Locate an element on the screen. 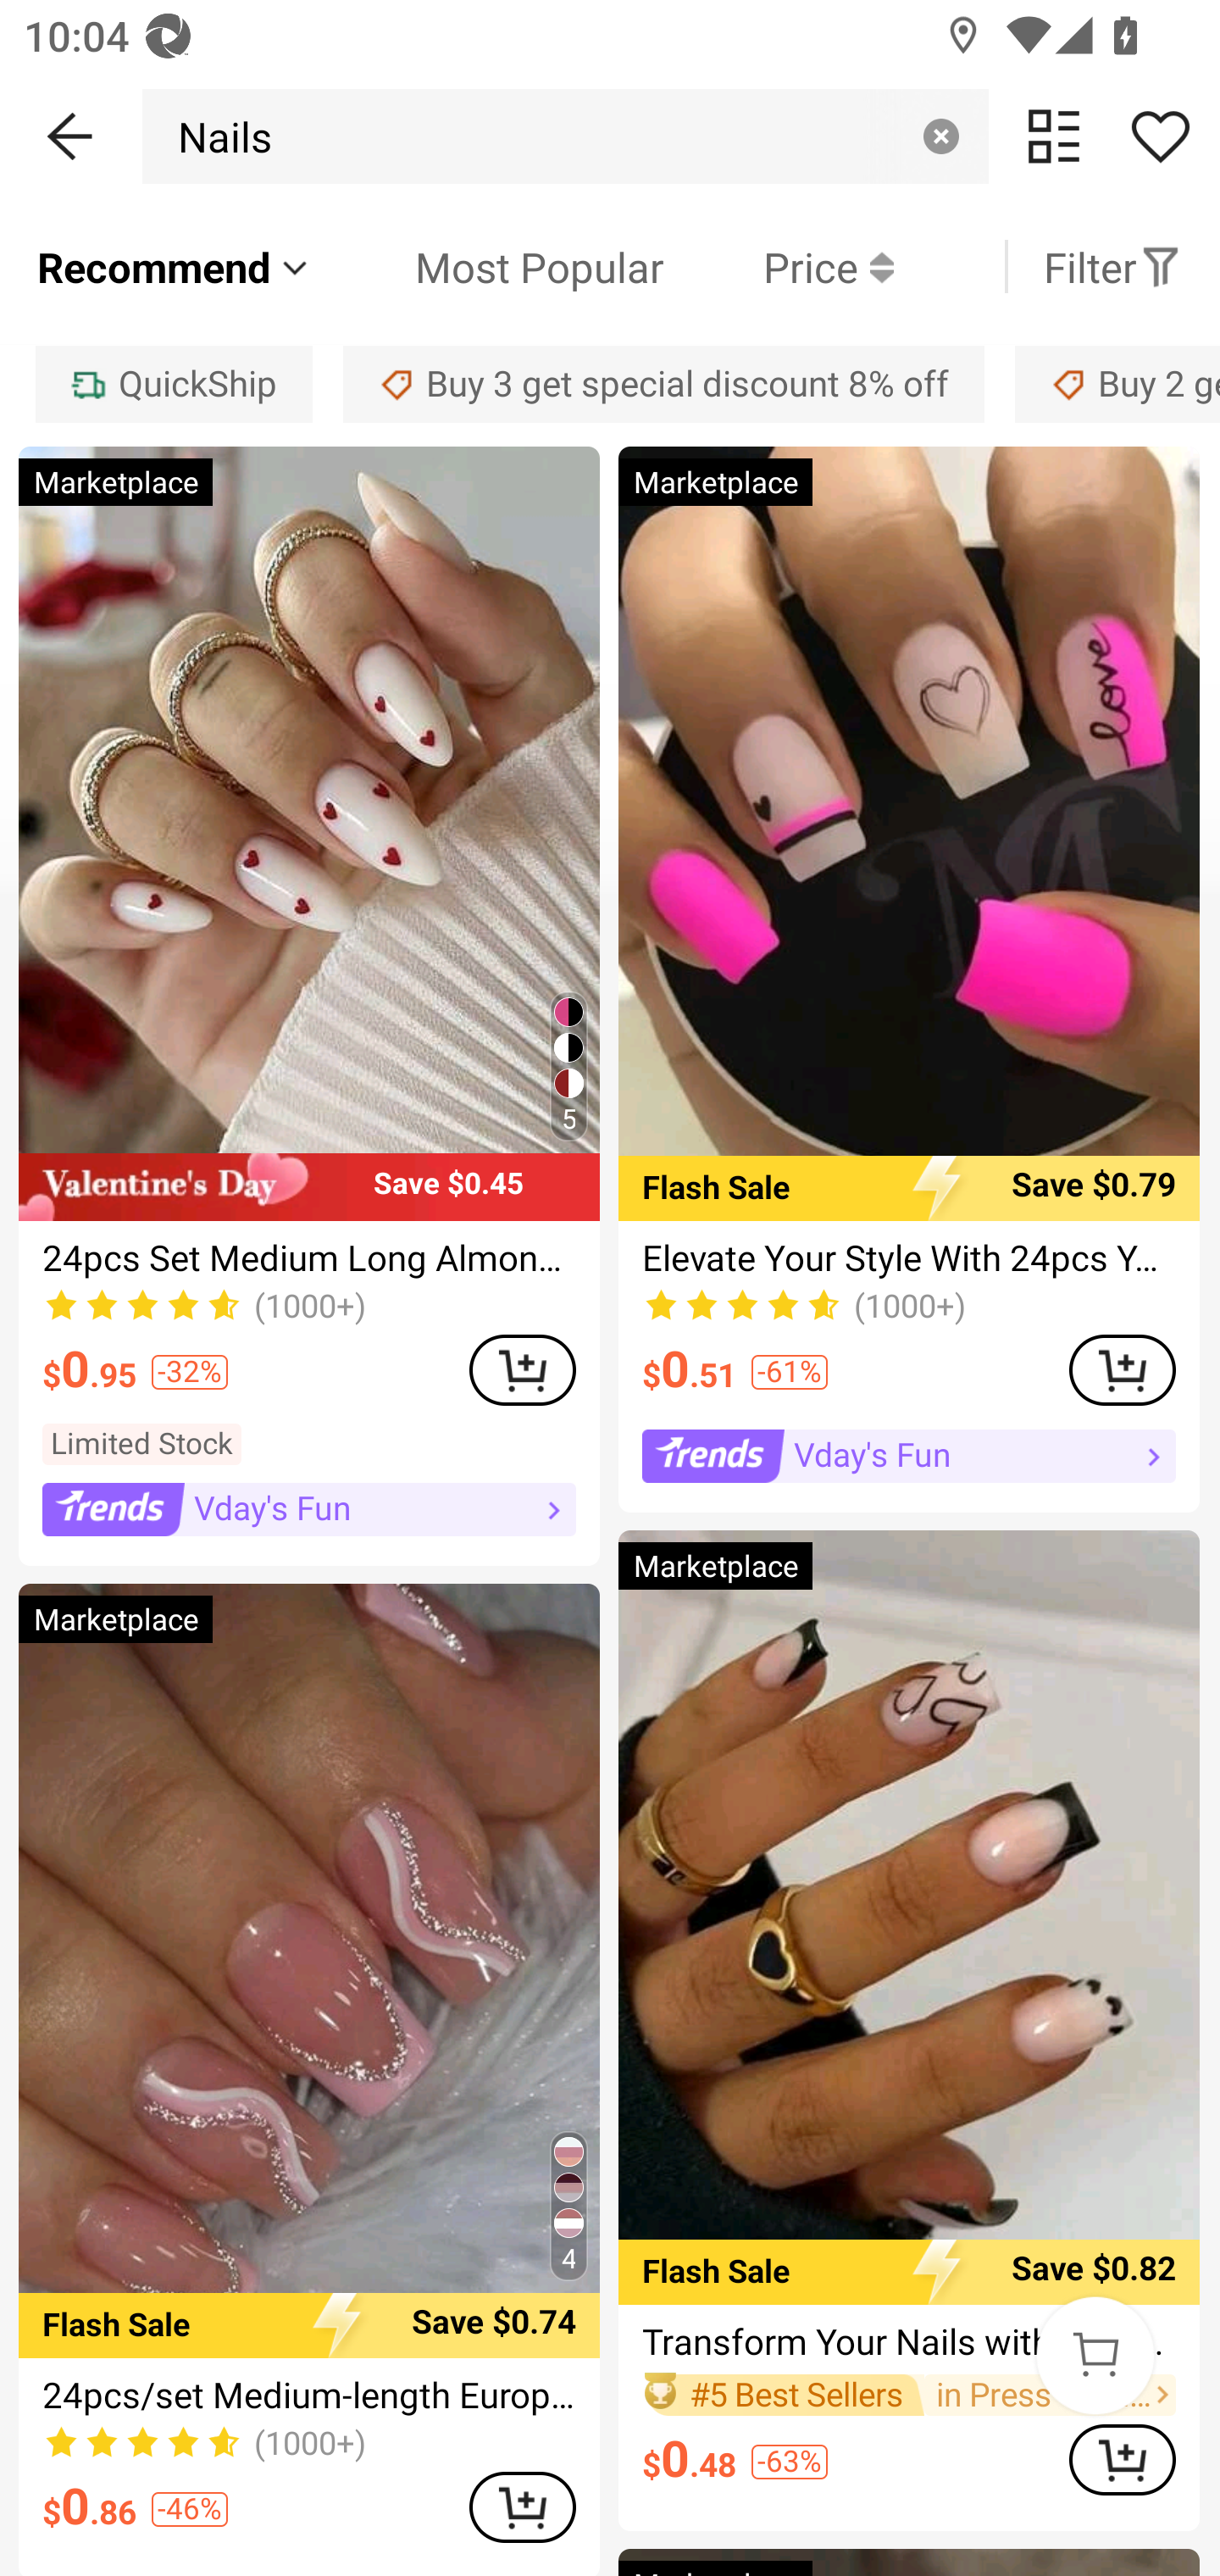  Share is located at coordinates (1160, 136).